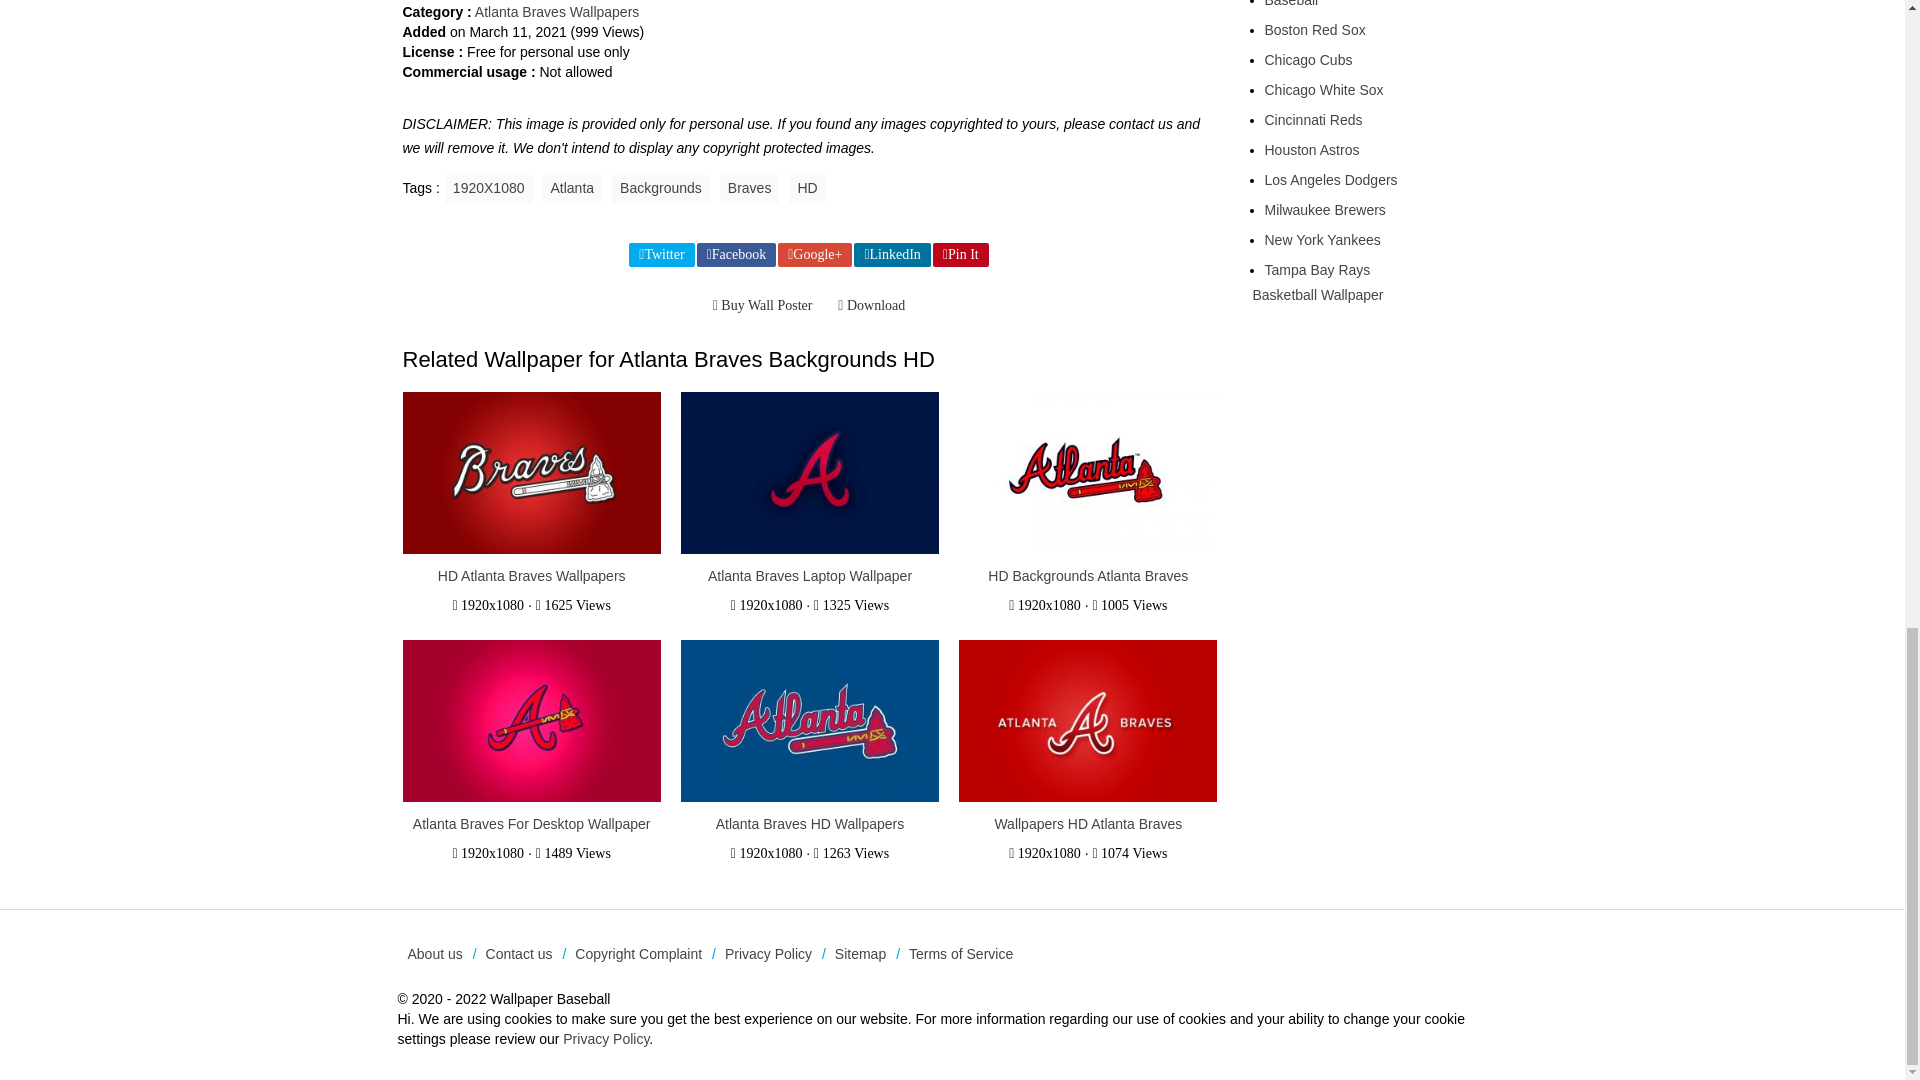 This screenshot has height=1080, width=1920. Describe the element at coordinates (750, 188) in the screenshot. I see `Braves` at that location.